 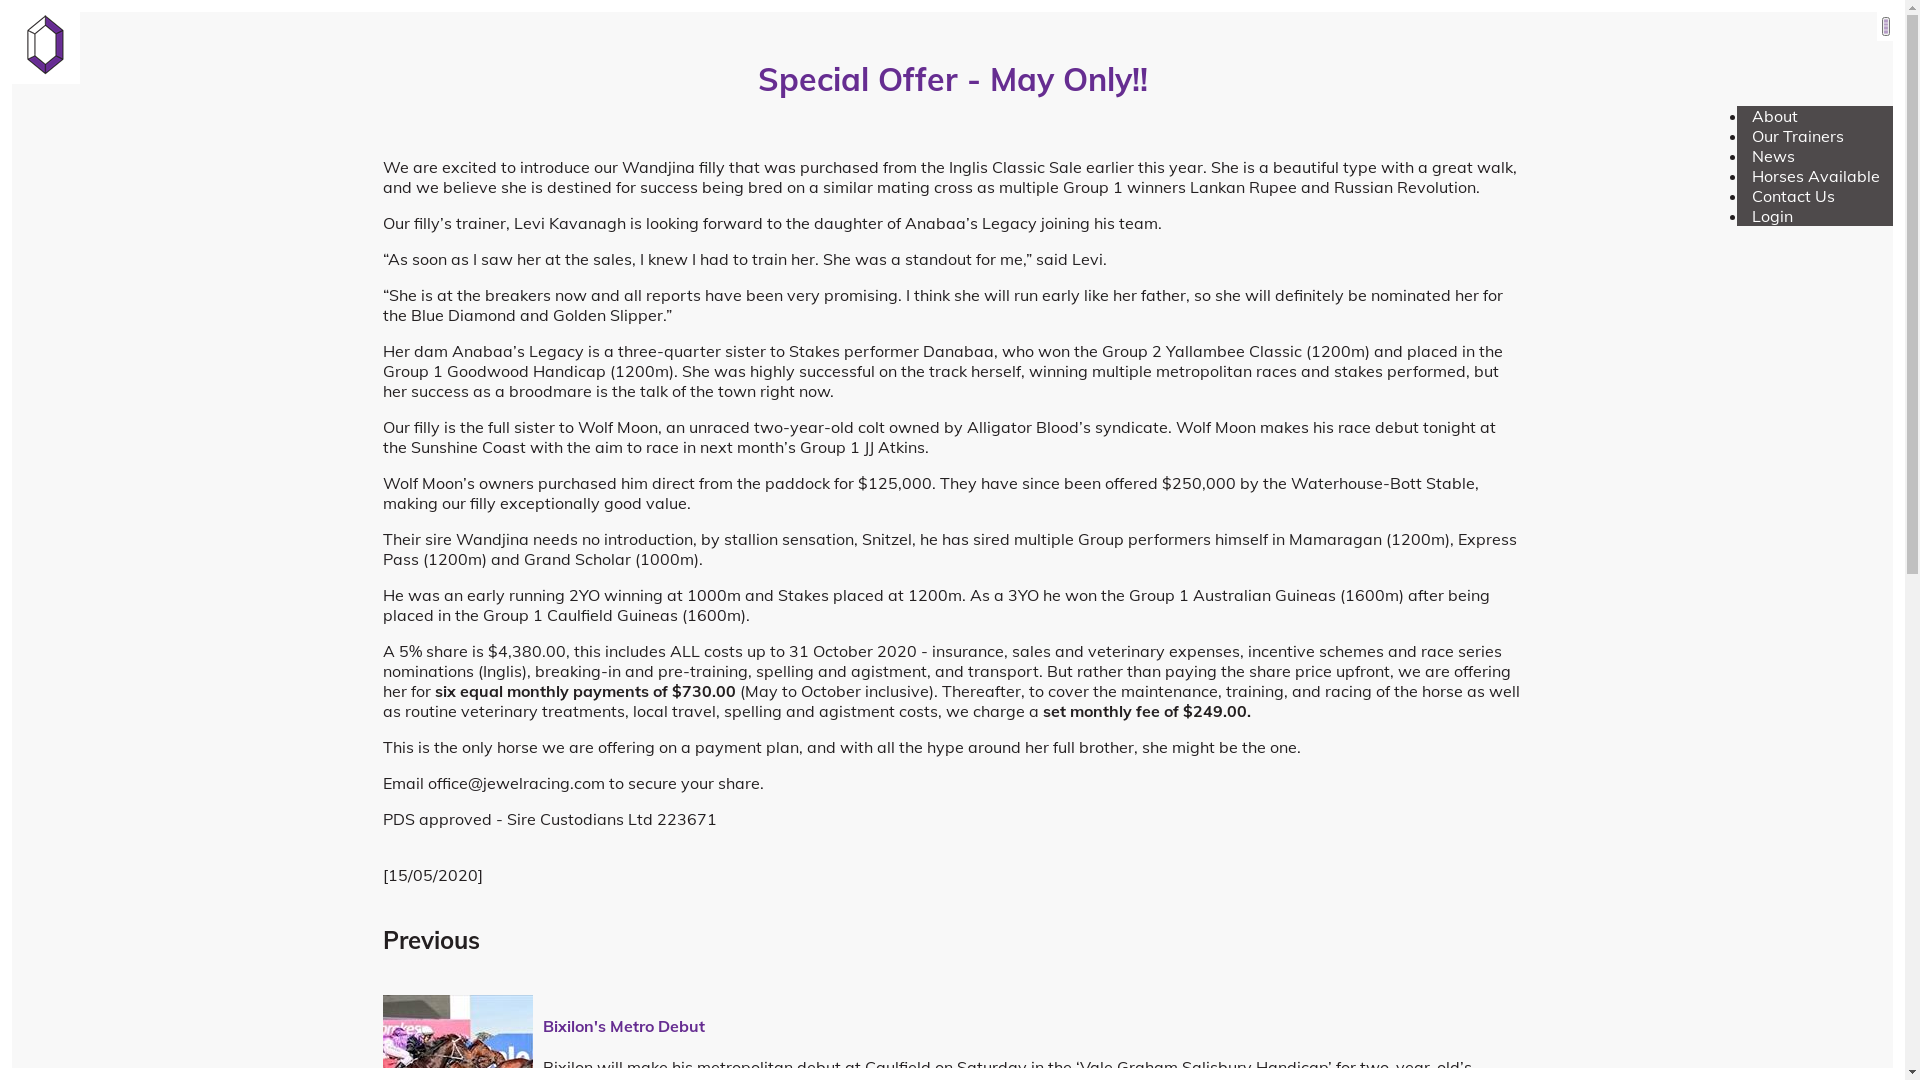 What do you see at coordinates (1772, 216) in the screenshot?
I see `Login` at bounding box center [1772, 216].